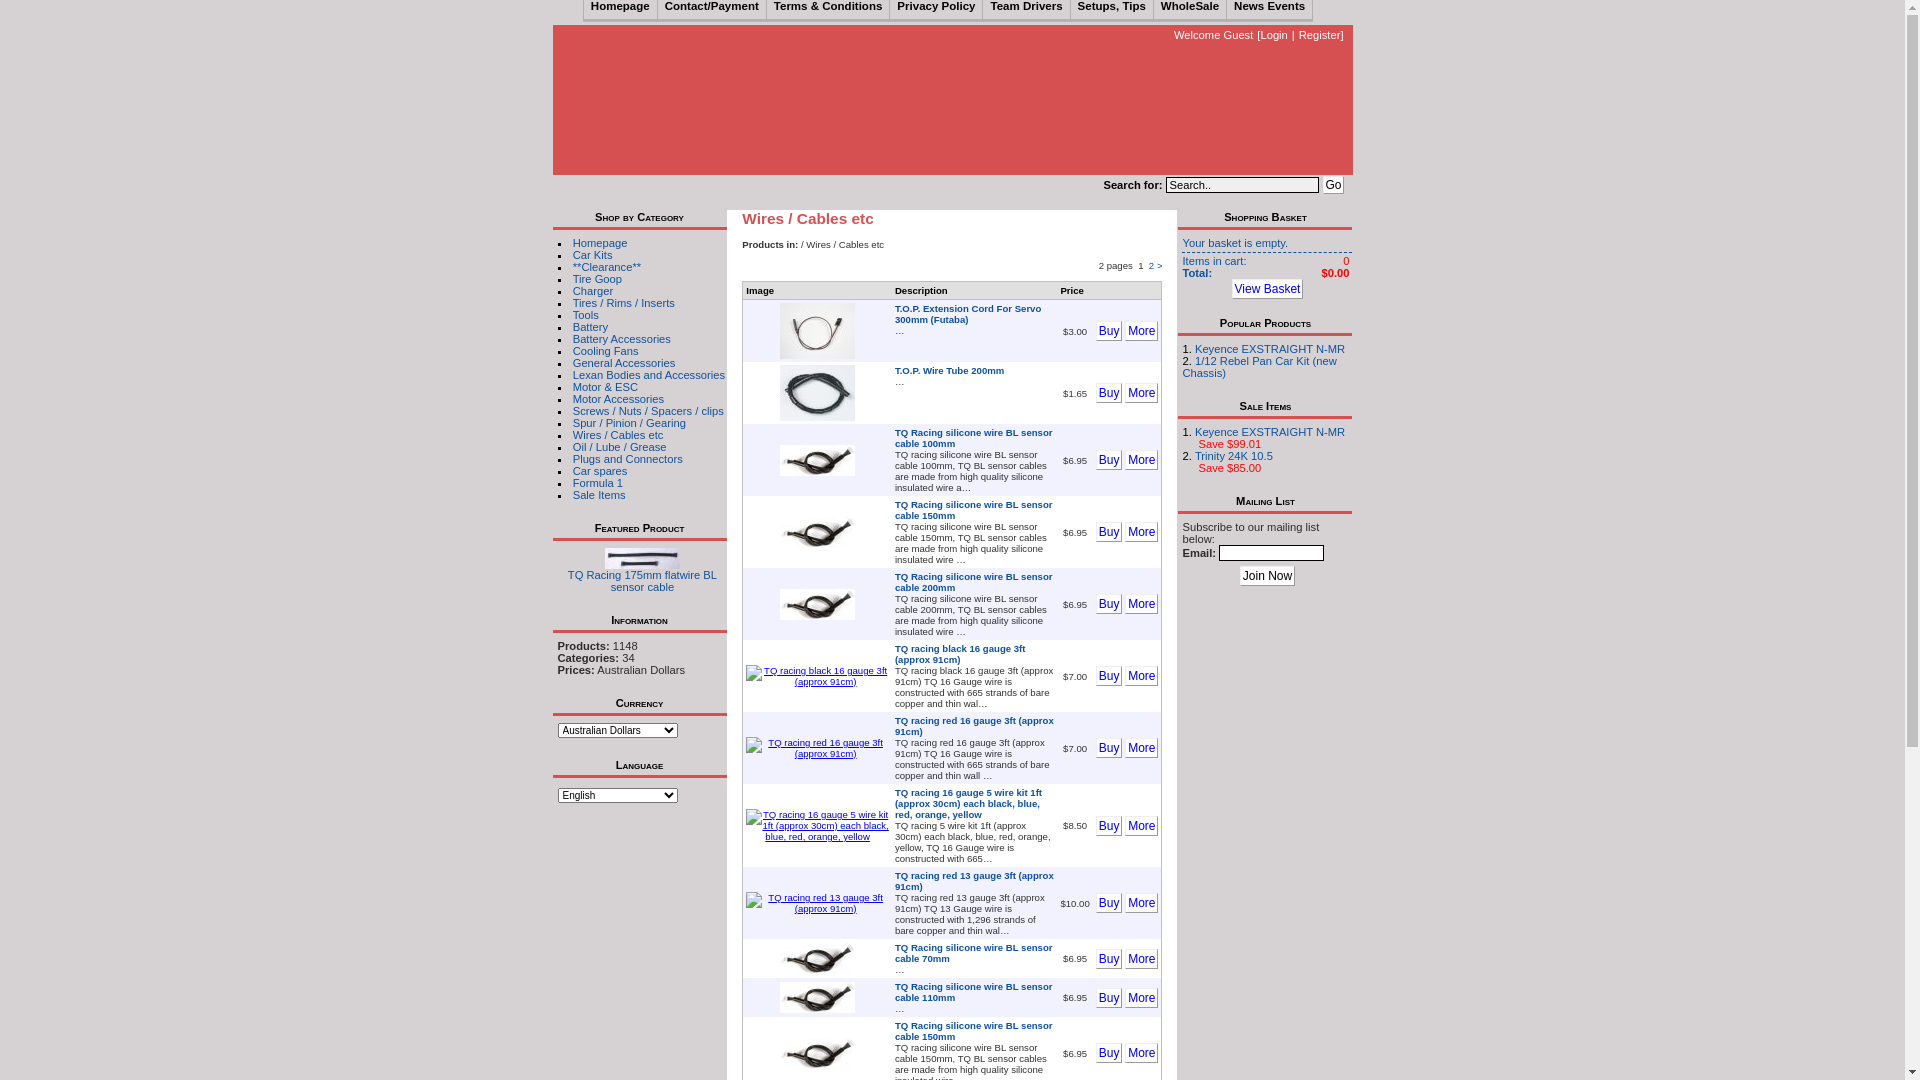 The height and width of the screenshot is (1080, 1920). What do you see at coordinates (818, 331) in the screenshot?
I see `T.O.P. Extension Cord For Servo 300mm (Futaba)` at bounding box center [818, 331].